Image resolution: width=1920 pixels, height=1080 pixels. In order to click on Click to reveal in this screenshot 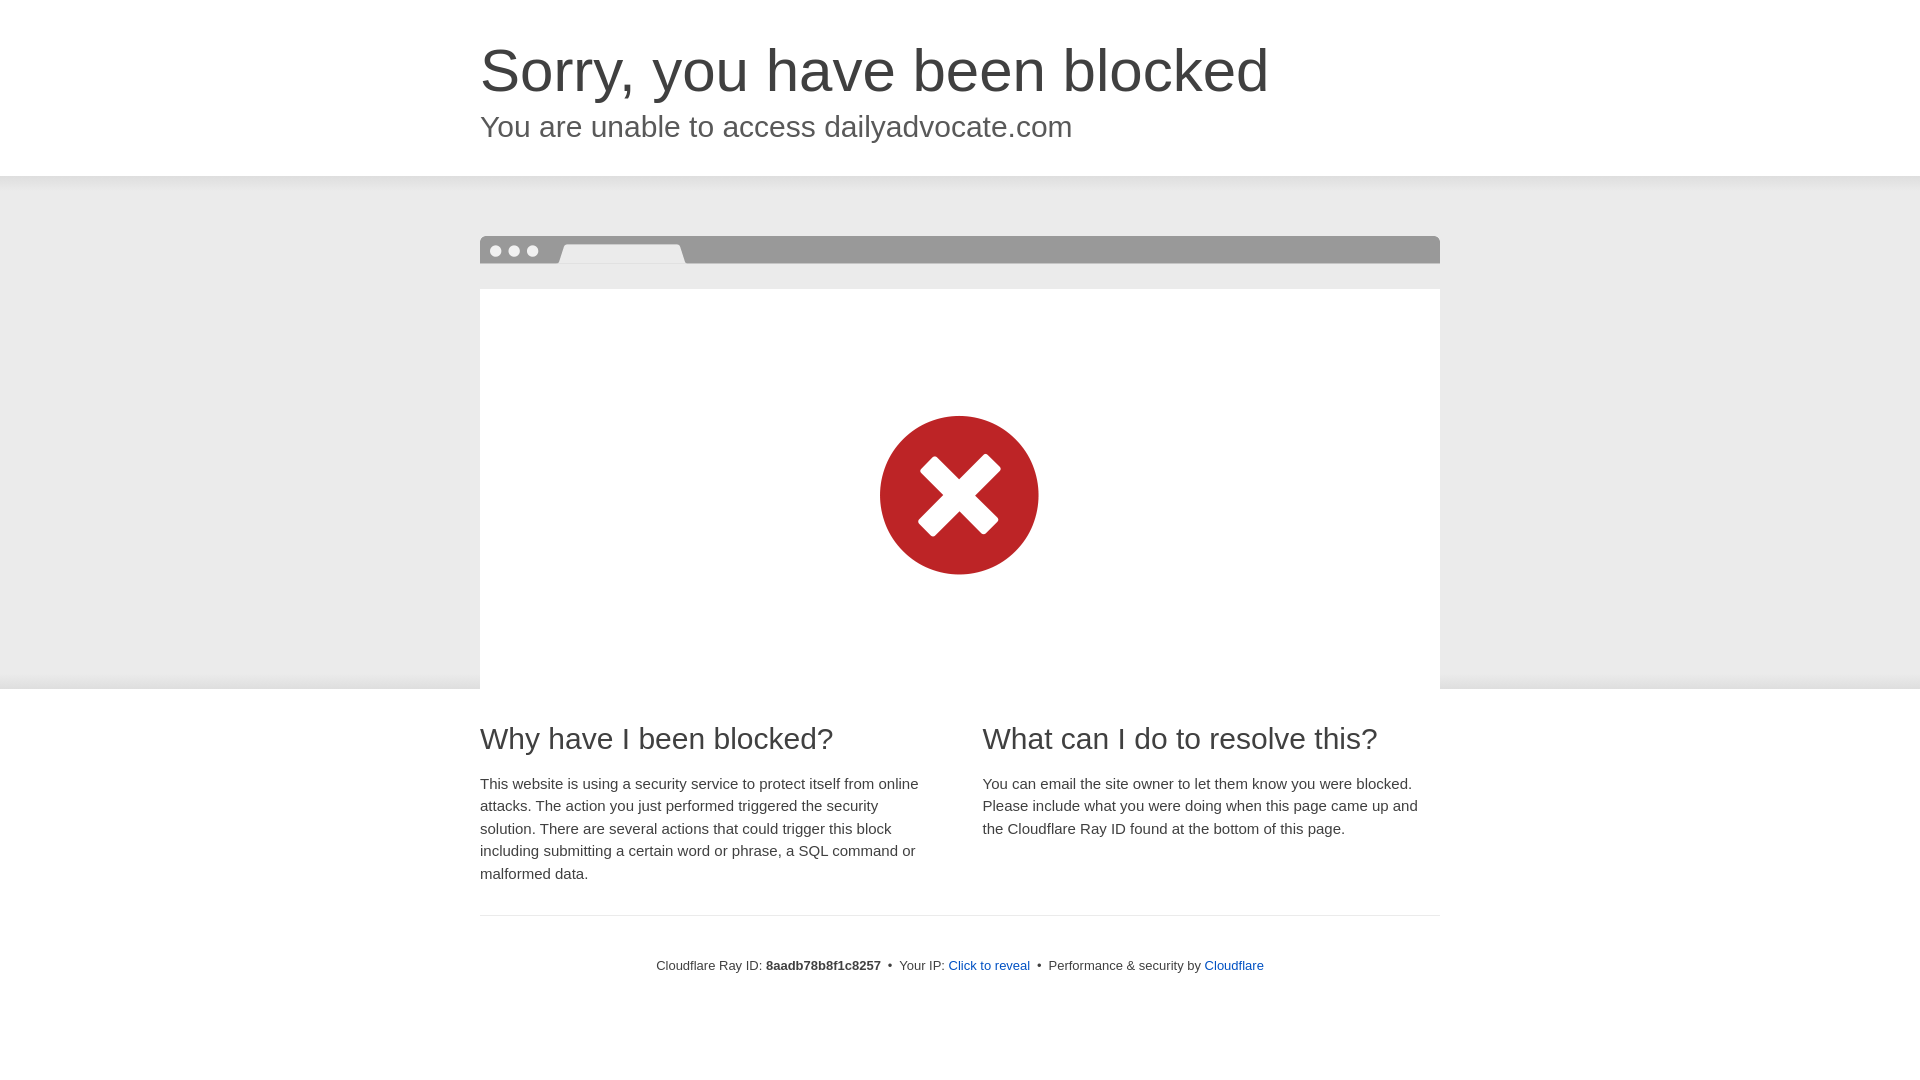, I will do `click(990, 966)`.